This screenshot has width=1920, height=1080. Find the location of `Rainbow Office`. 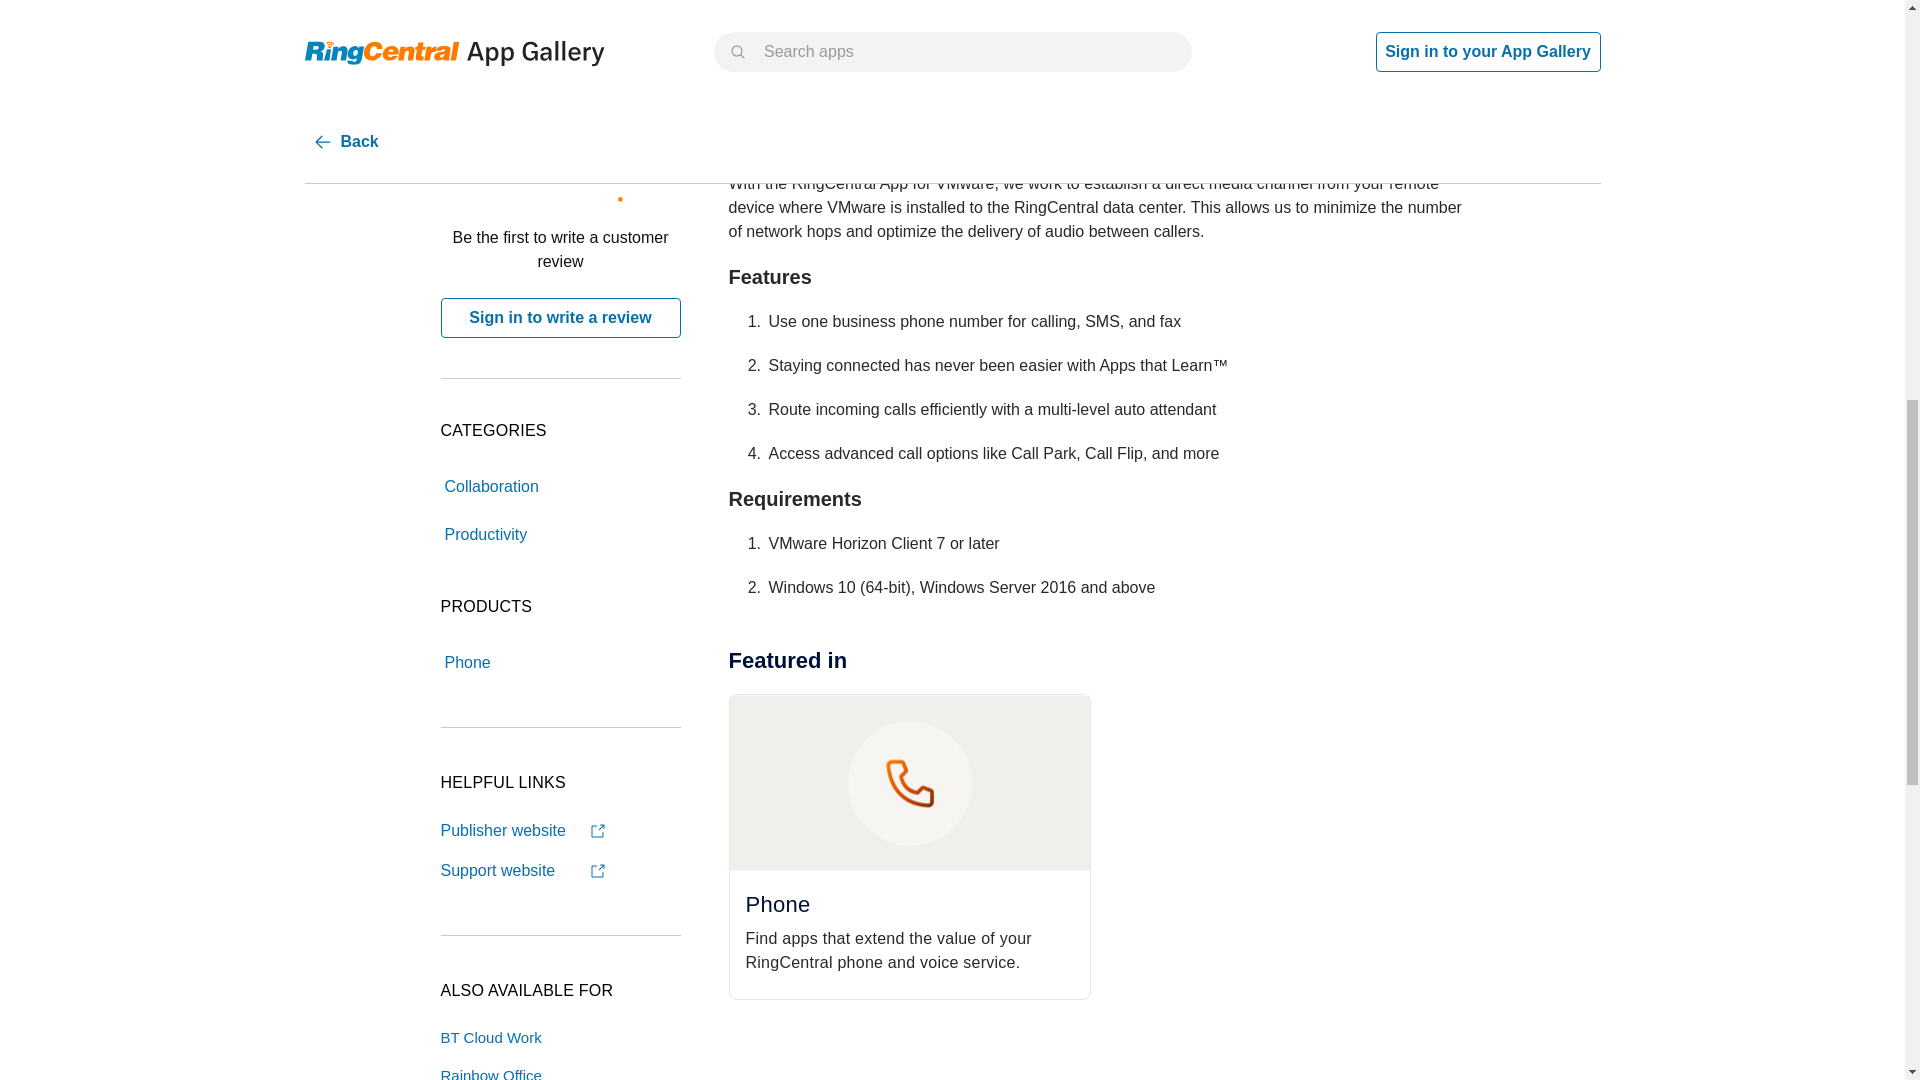

Rainbow Office is located at coordinates (490, 1074).